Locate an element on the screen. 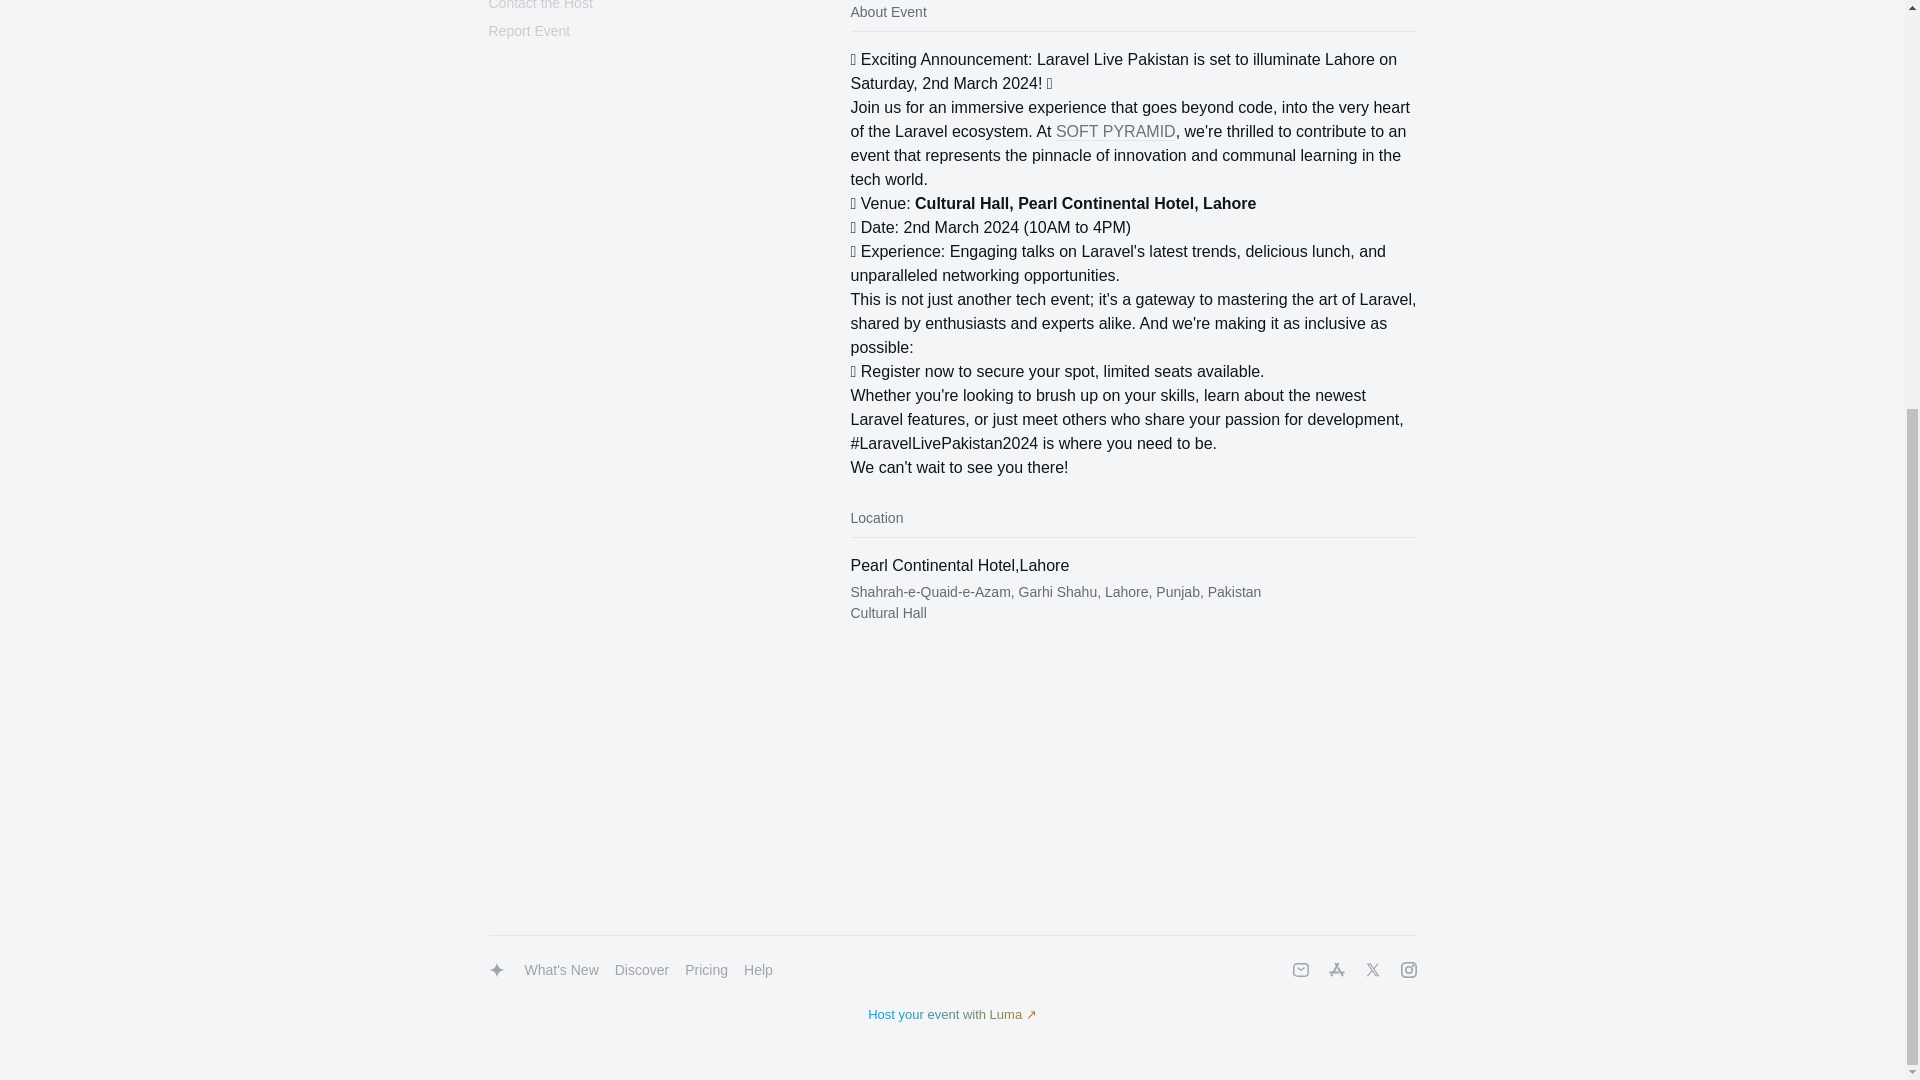  Discover is located at coordinates (642, 970).